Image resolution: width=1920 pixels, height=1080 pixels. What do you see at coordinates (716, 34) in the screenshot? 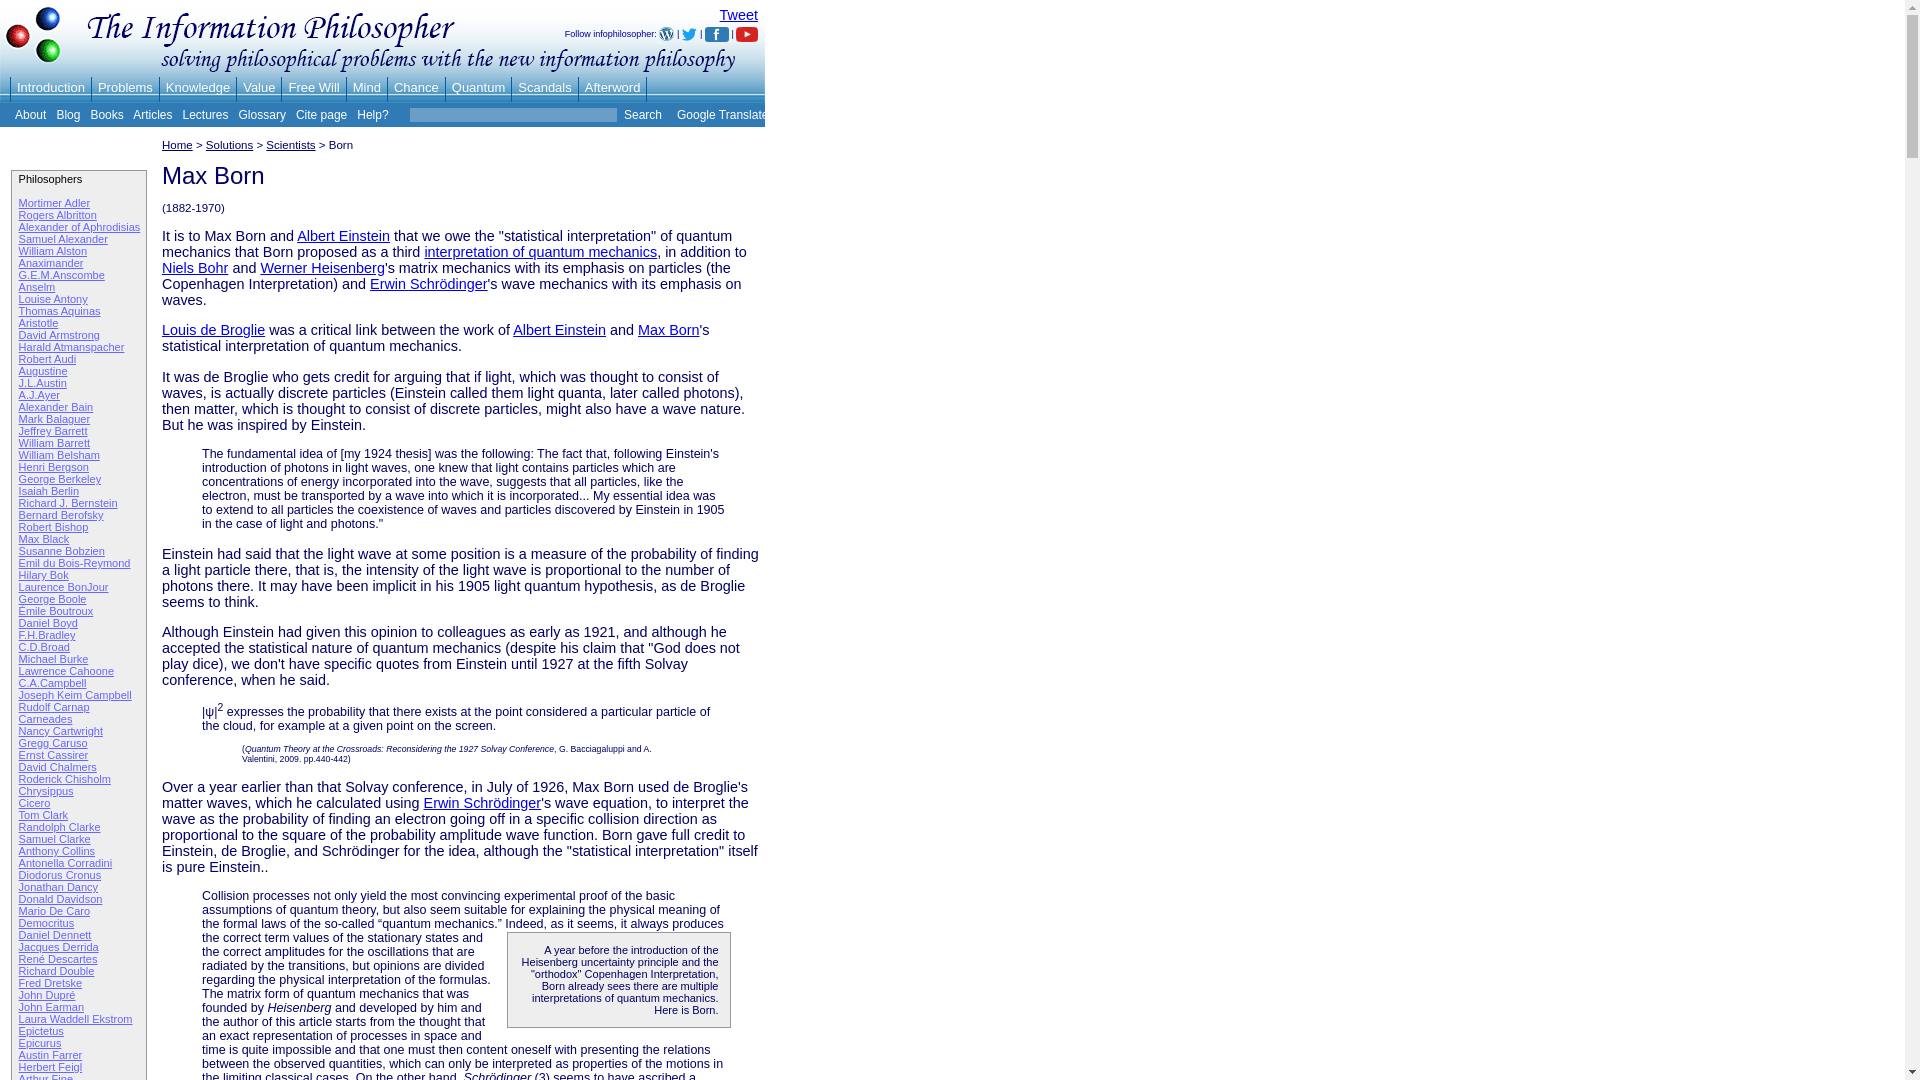
I see `infophilosopher on Facebook` at bounding box center [716, 34].